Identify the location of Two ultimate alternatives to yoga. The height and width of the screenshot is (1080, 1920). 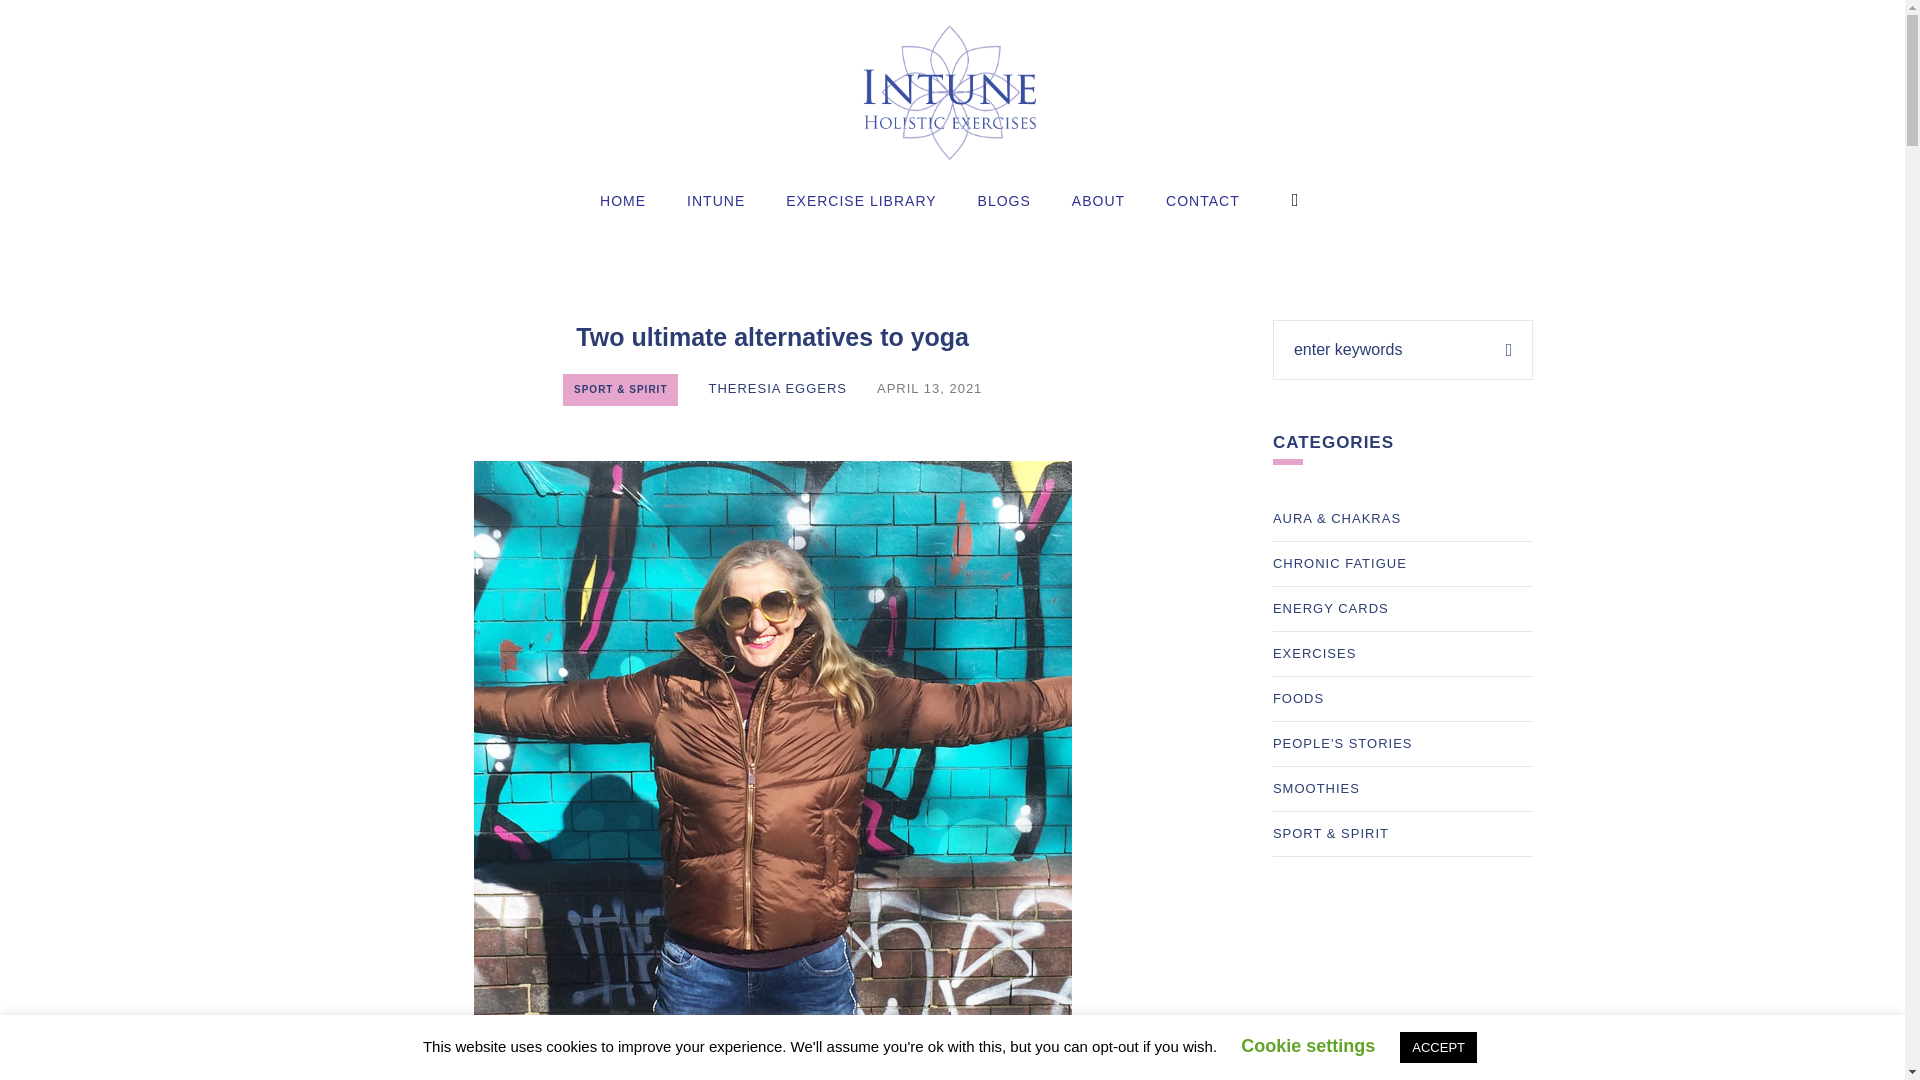
(772, 758).